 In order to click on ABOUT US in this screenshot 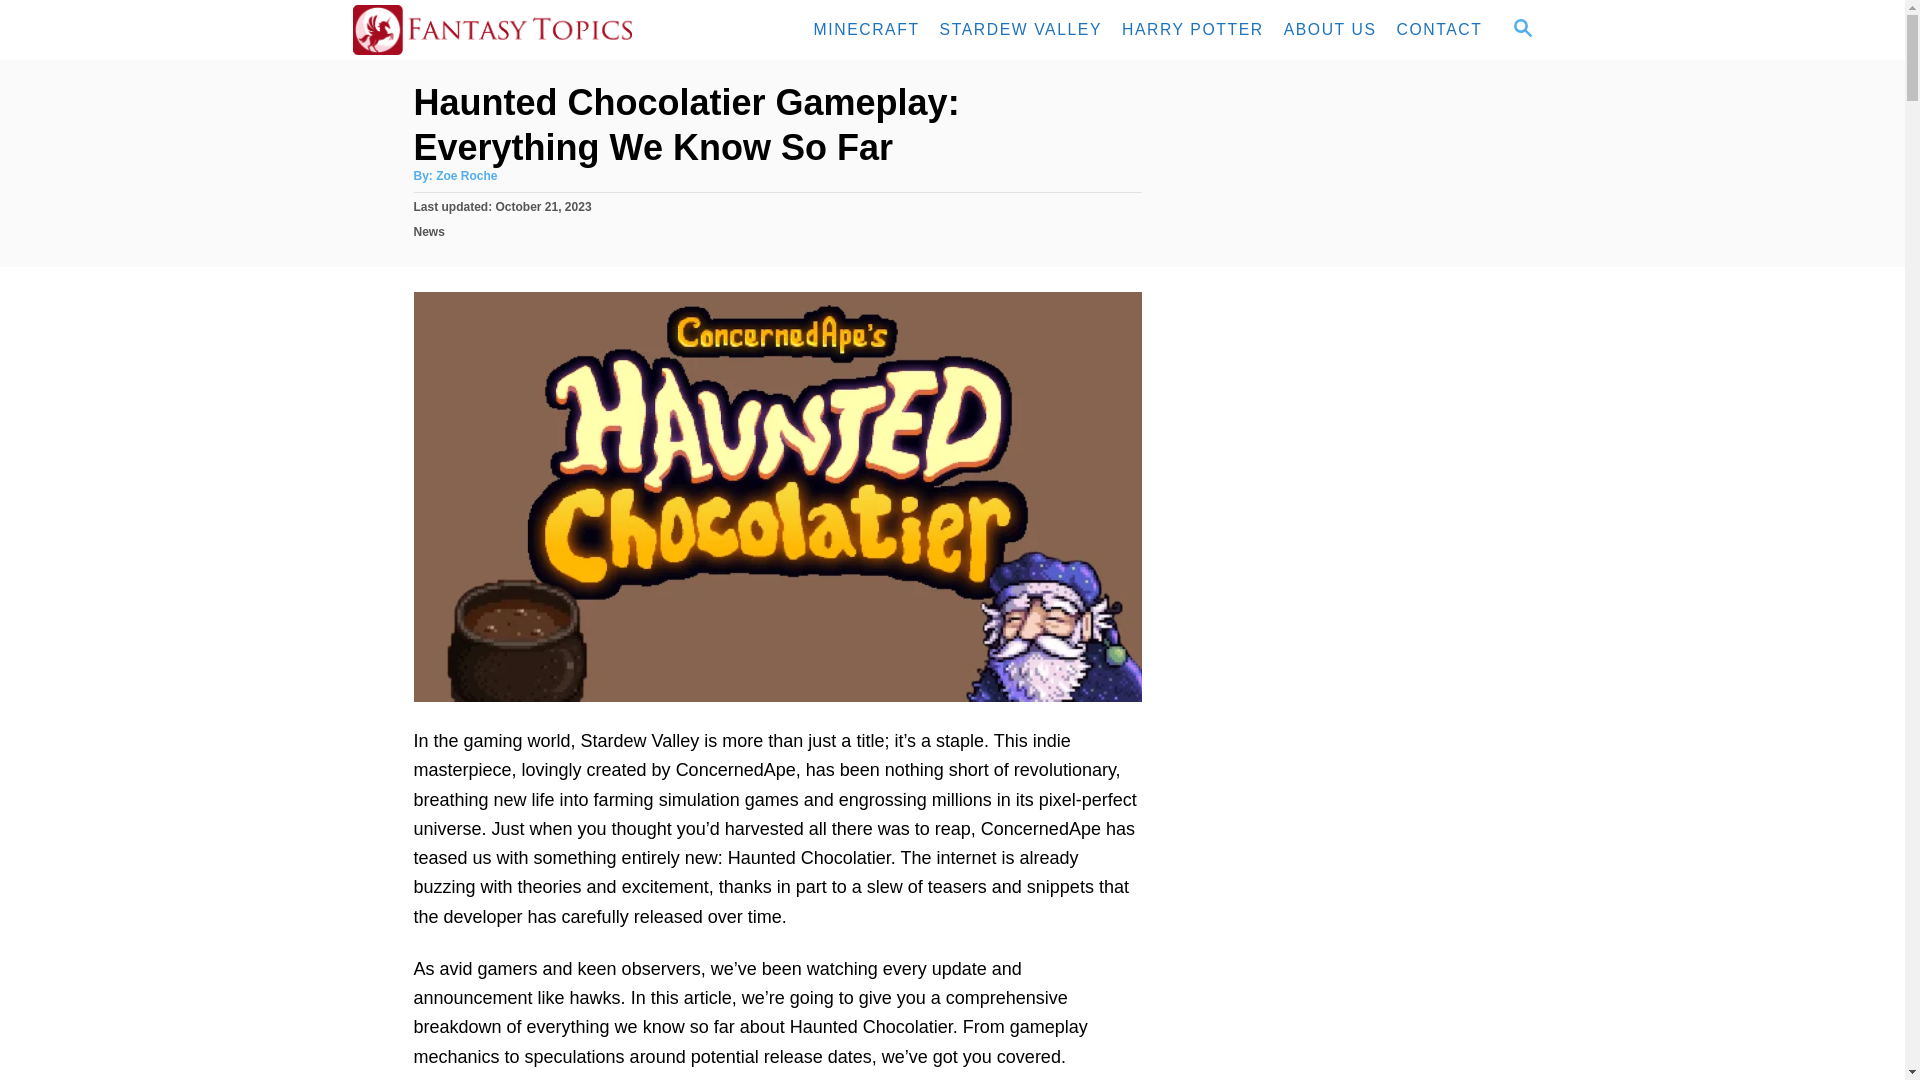, I will do `click(1330, 29)`.